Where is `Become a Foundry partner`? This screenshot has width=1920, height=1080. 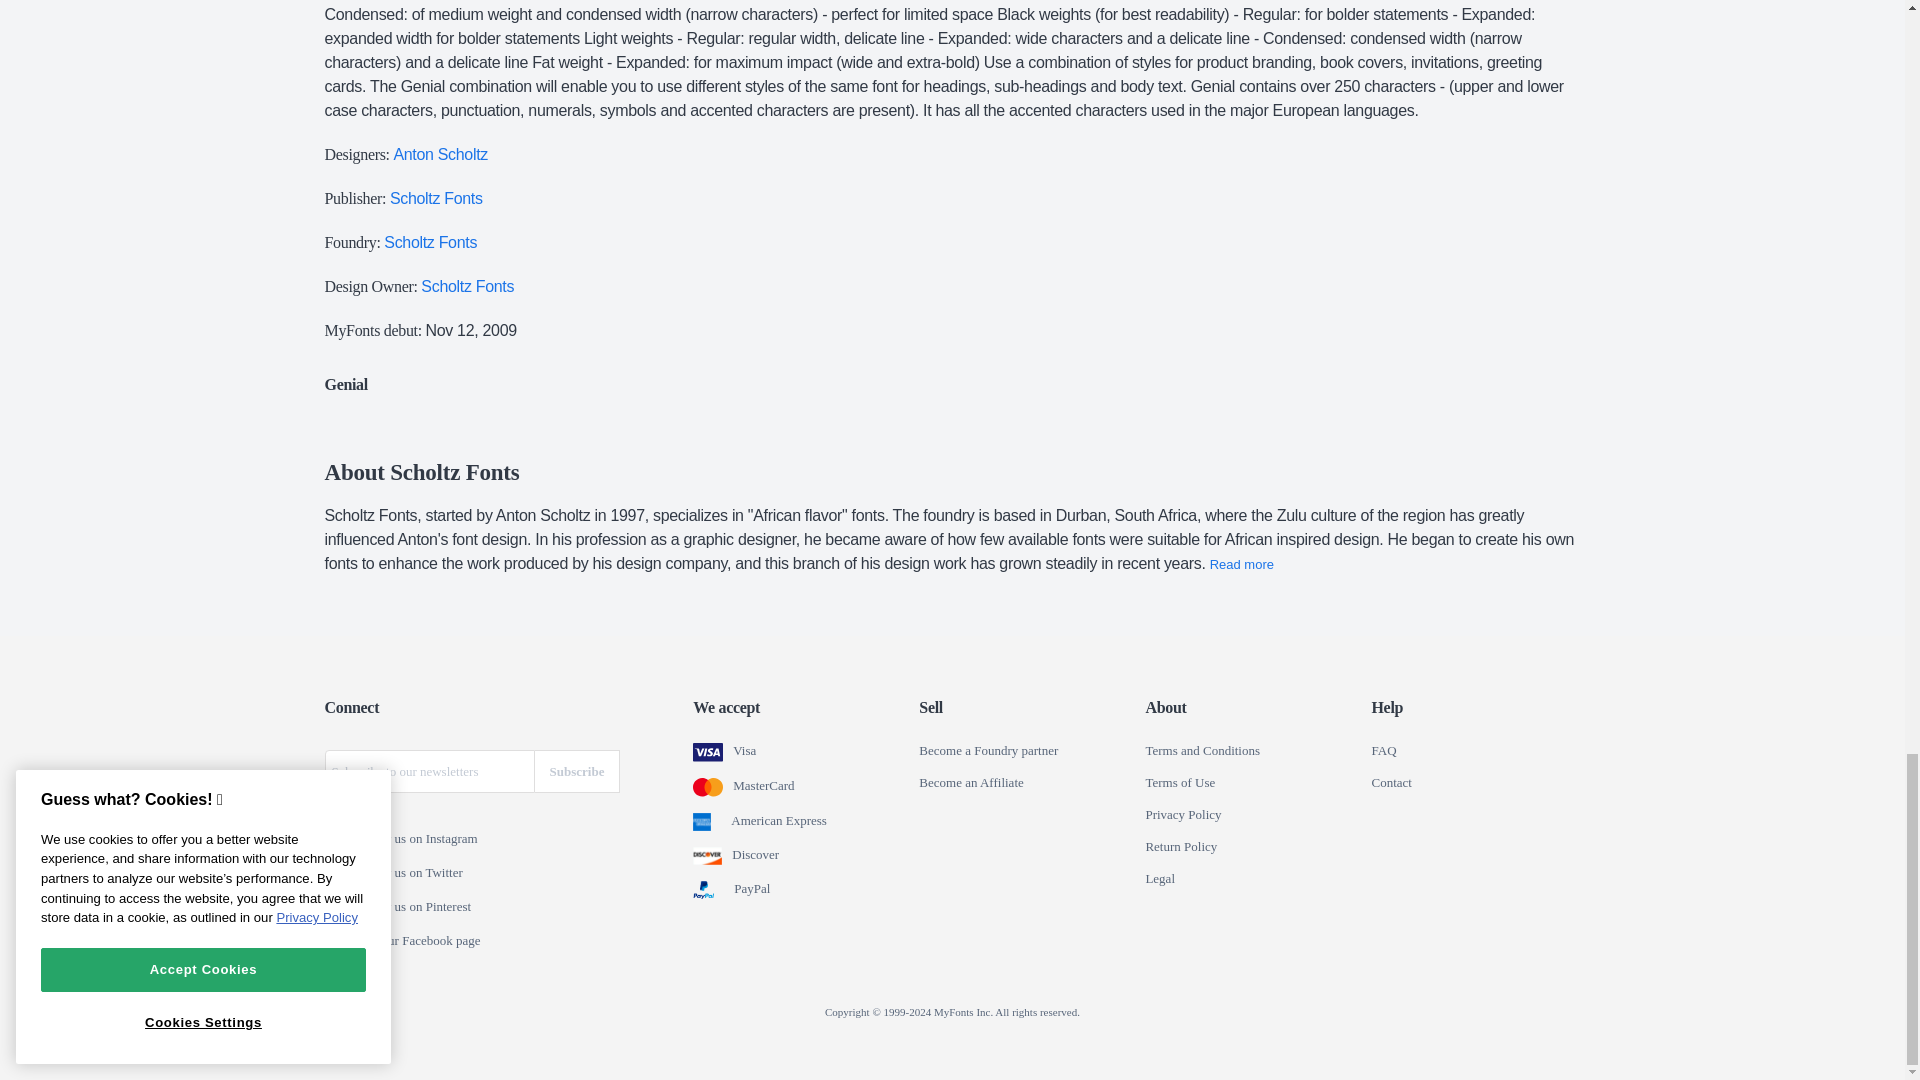 Become a Foundry partner is located at coordinates (988, 751).